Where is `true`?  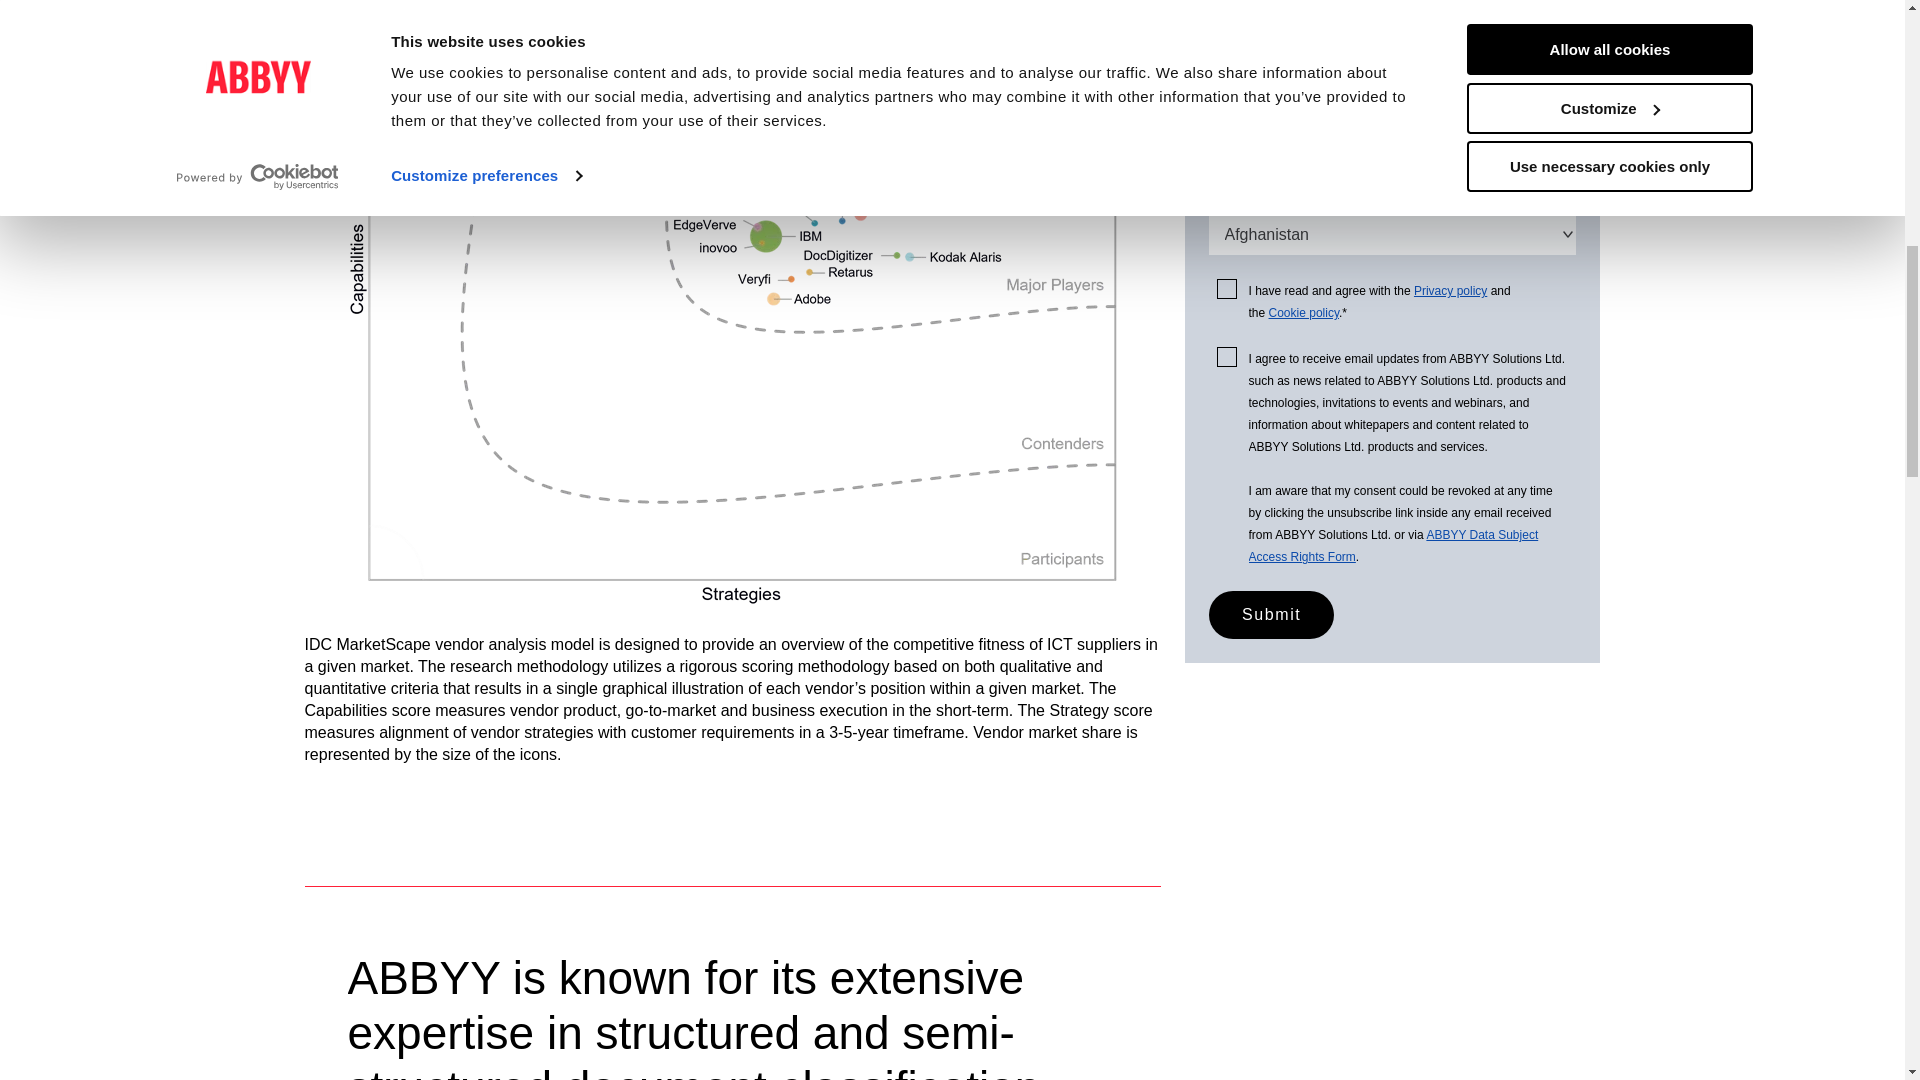
true is located at coordinates (1226, 288).